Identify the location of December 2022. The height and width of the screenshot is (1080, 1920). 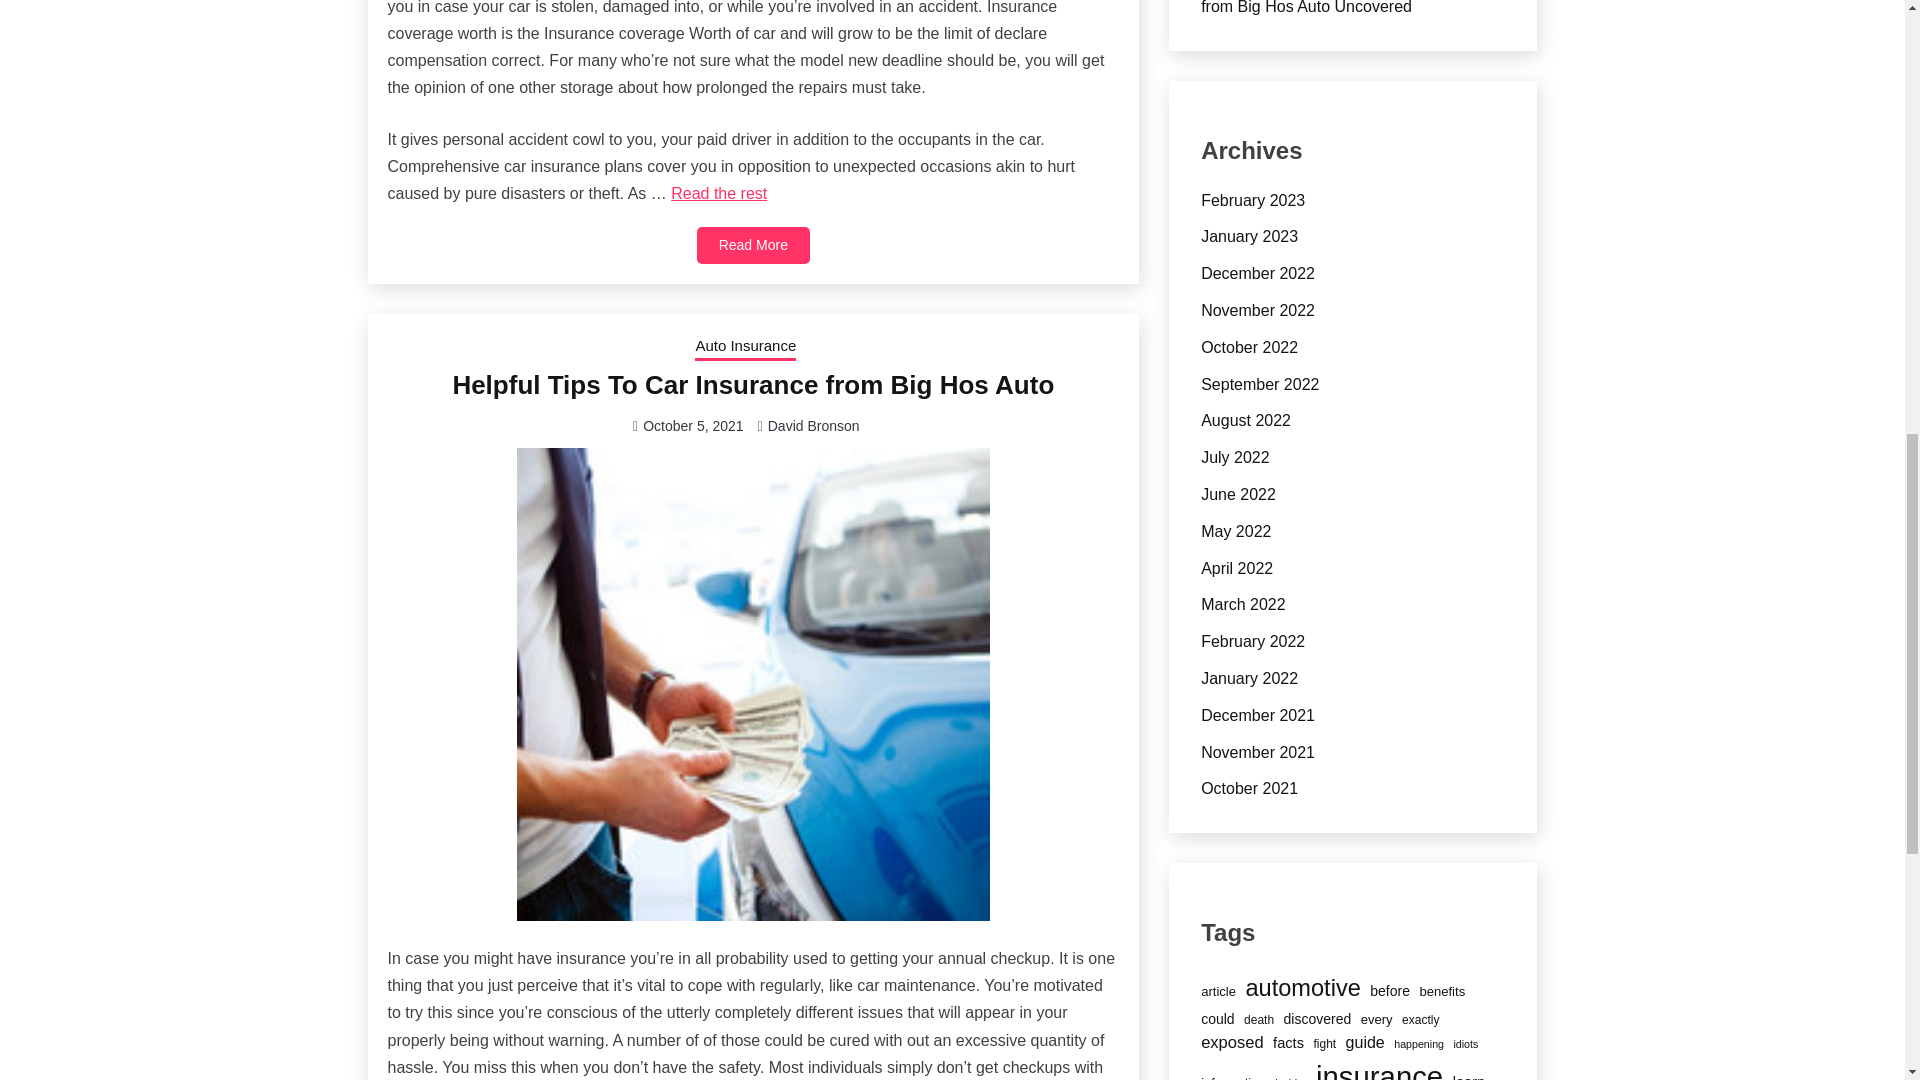
(1258, 272).